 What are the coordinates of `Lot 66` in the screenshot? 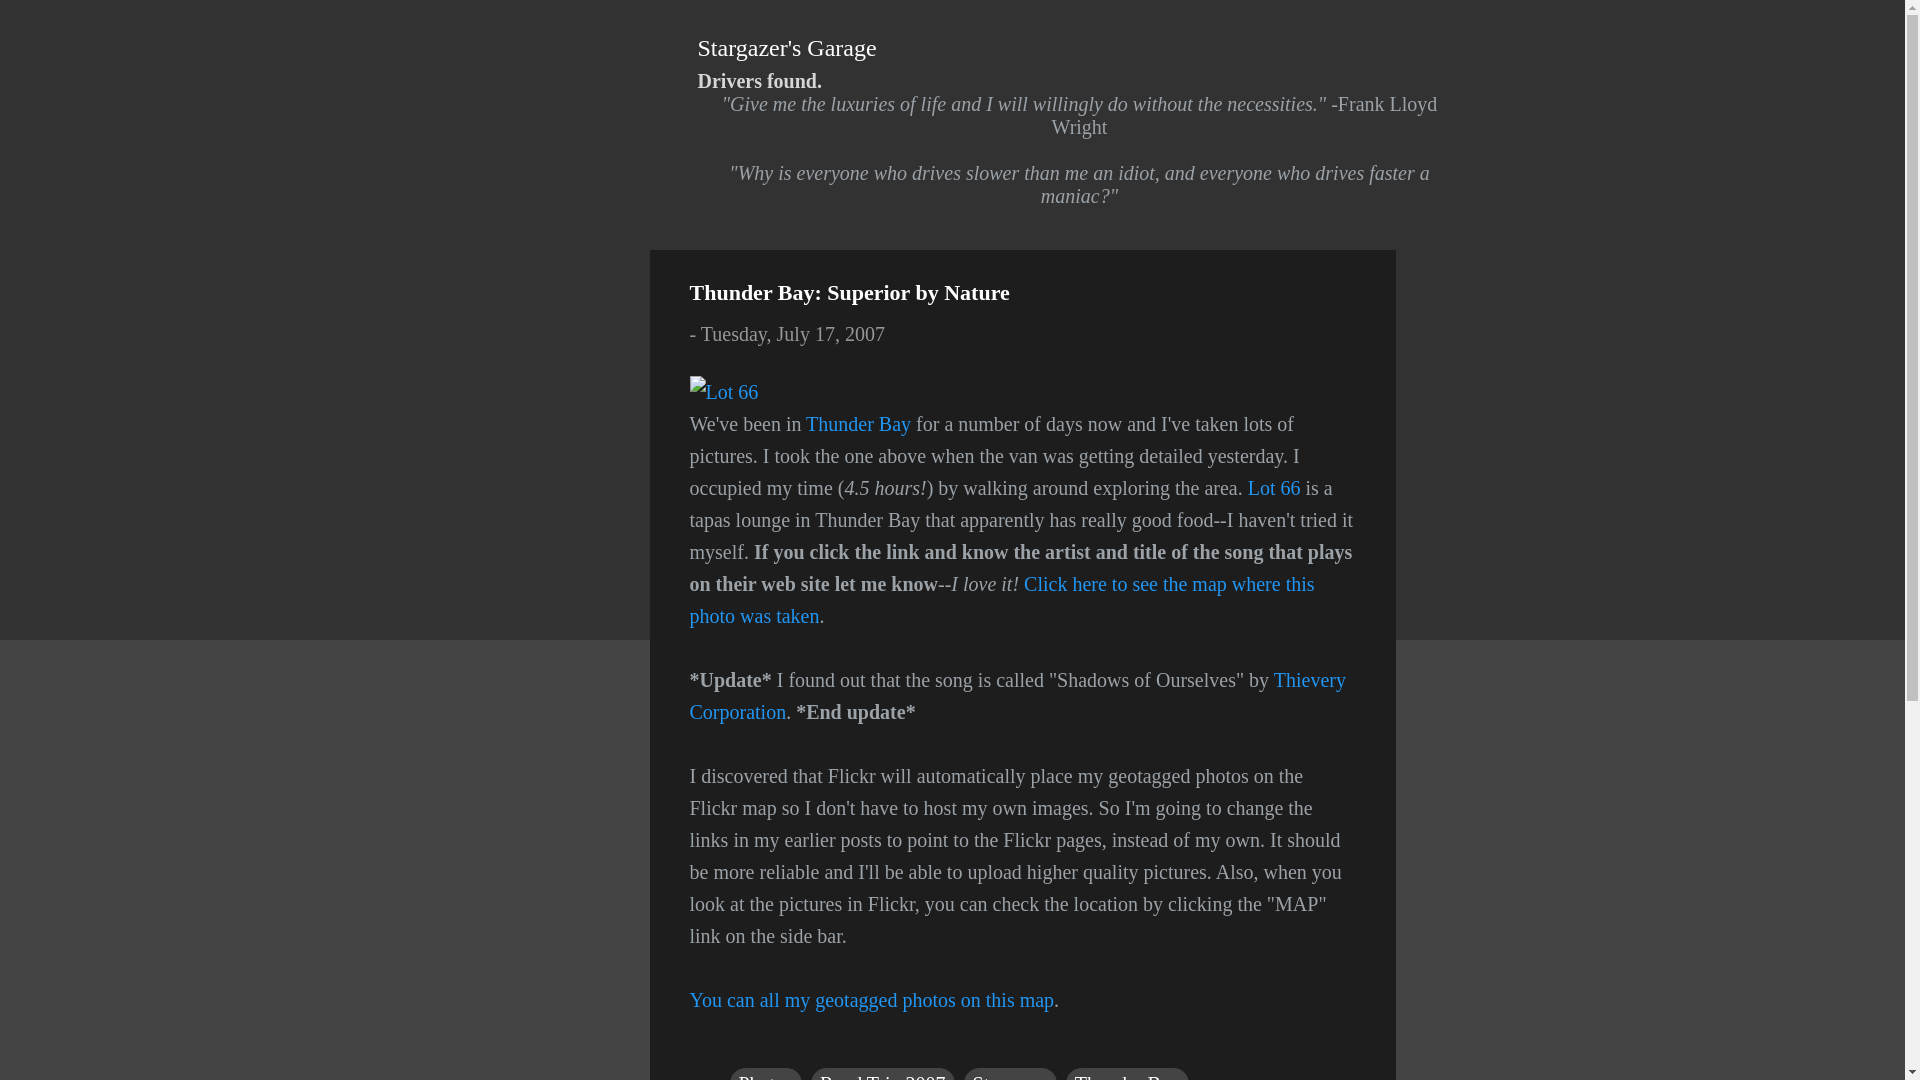 It's located at (1274, 488).